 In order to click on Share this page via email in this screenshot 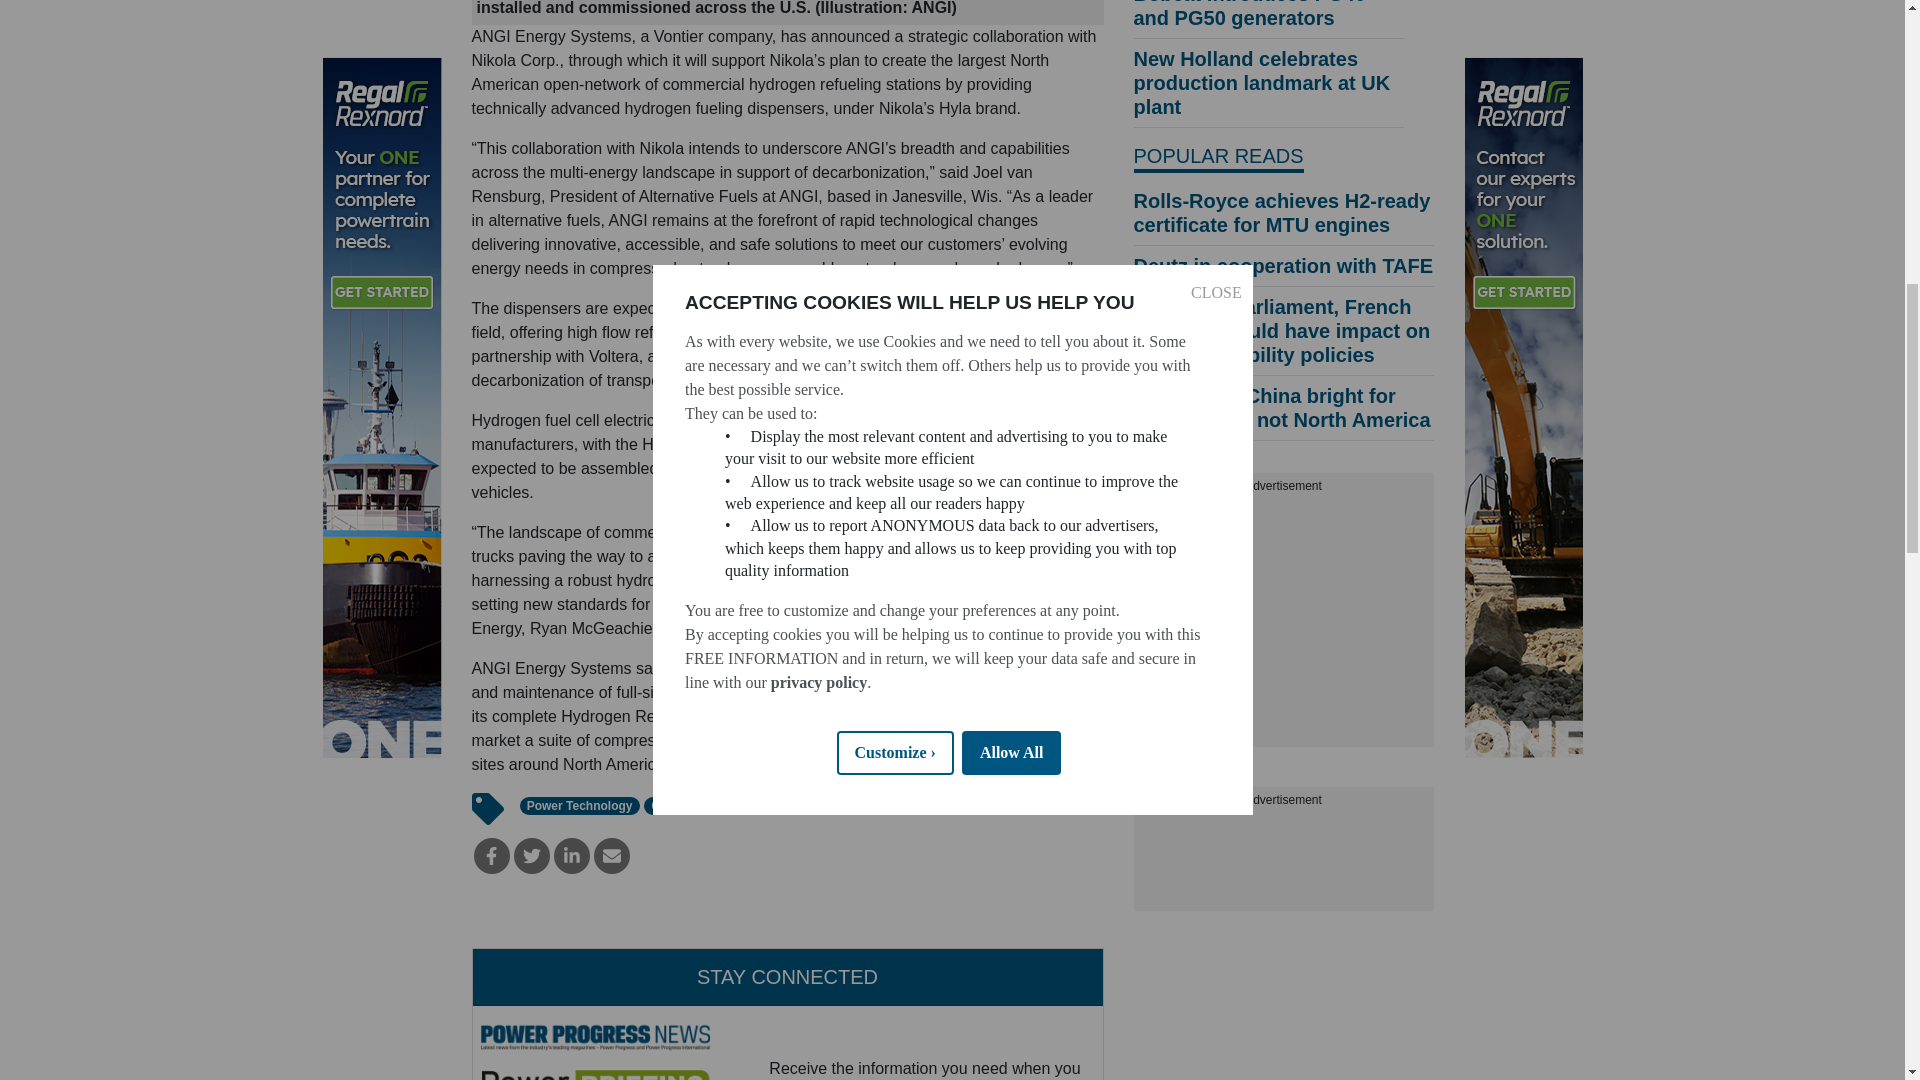, I will do `click(611, 856)`.